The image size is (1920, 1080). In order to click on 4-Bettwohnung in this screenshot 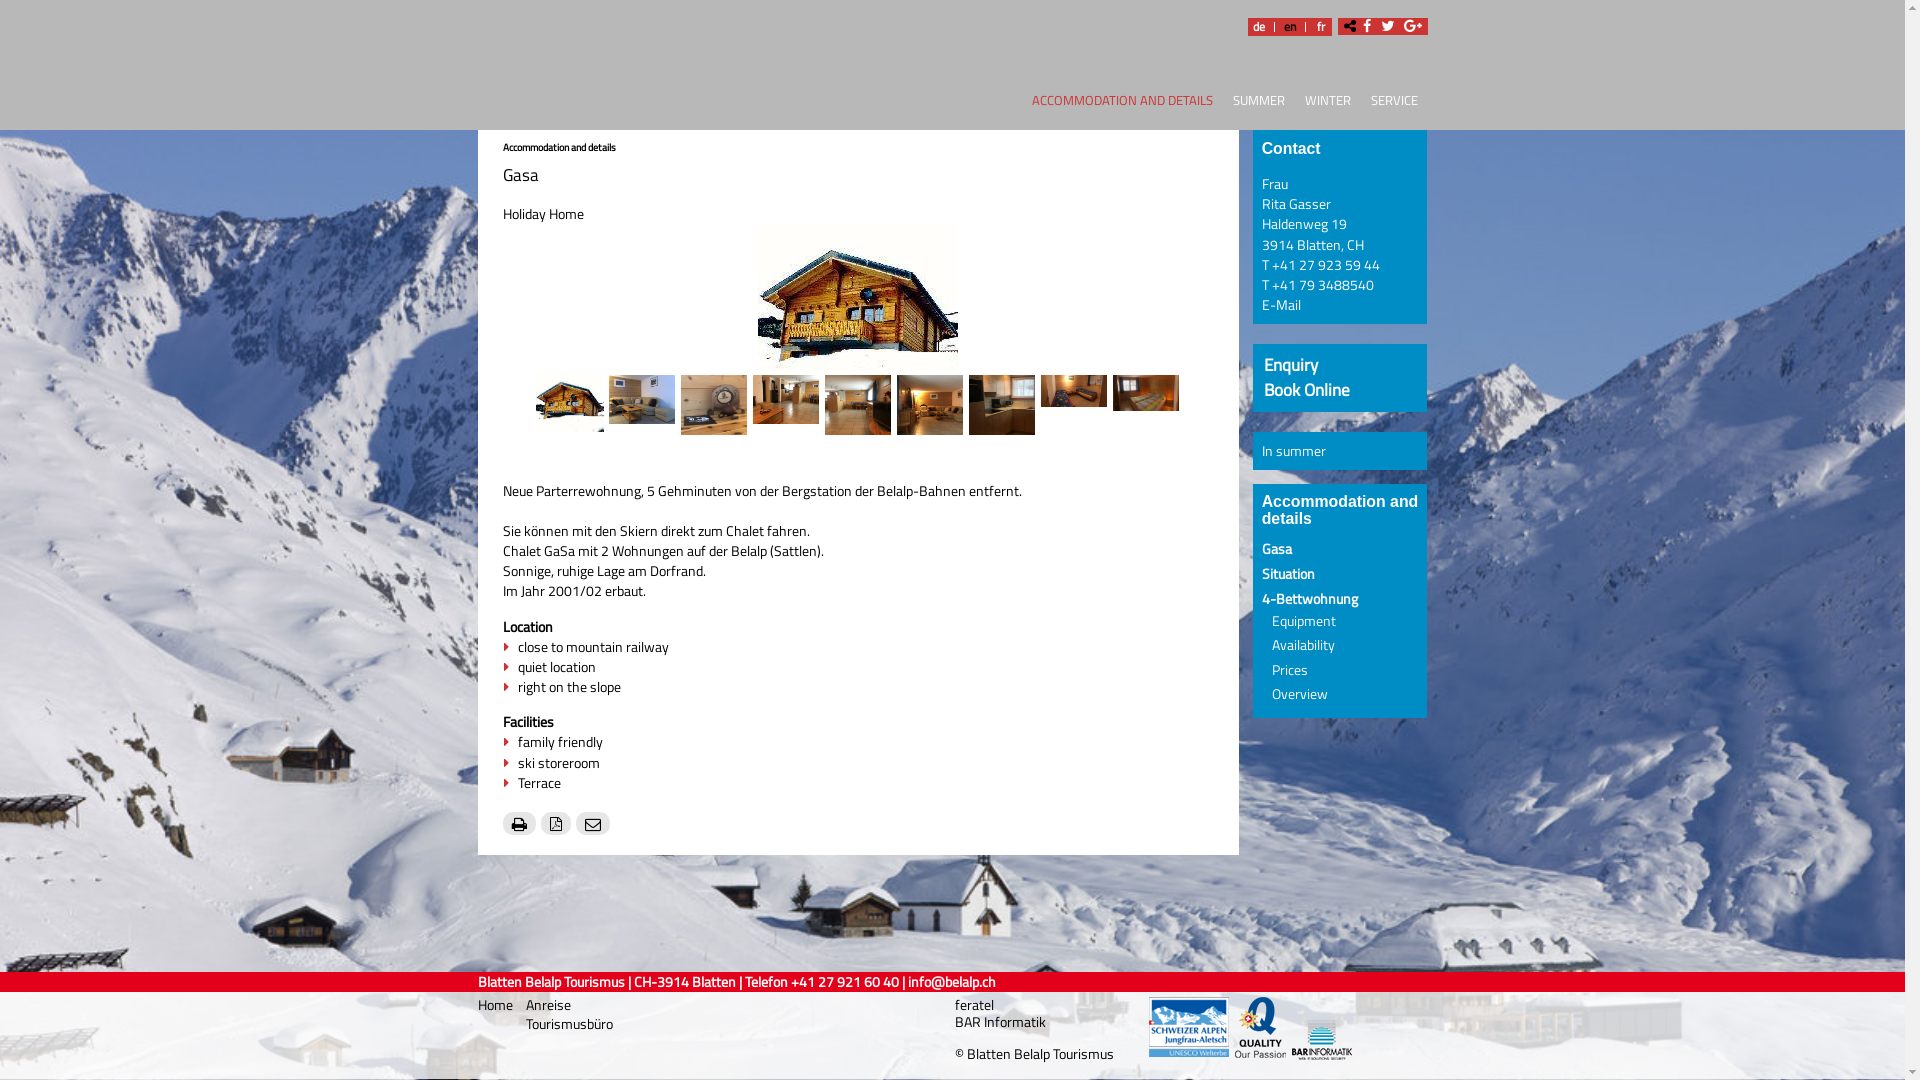, I will do `click(1310, 599)`.